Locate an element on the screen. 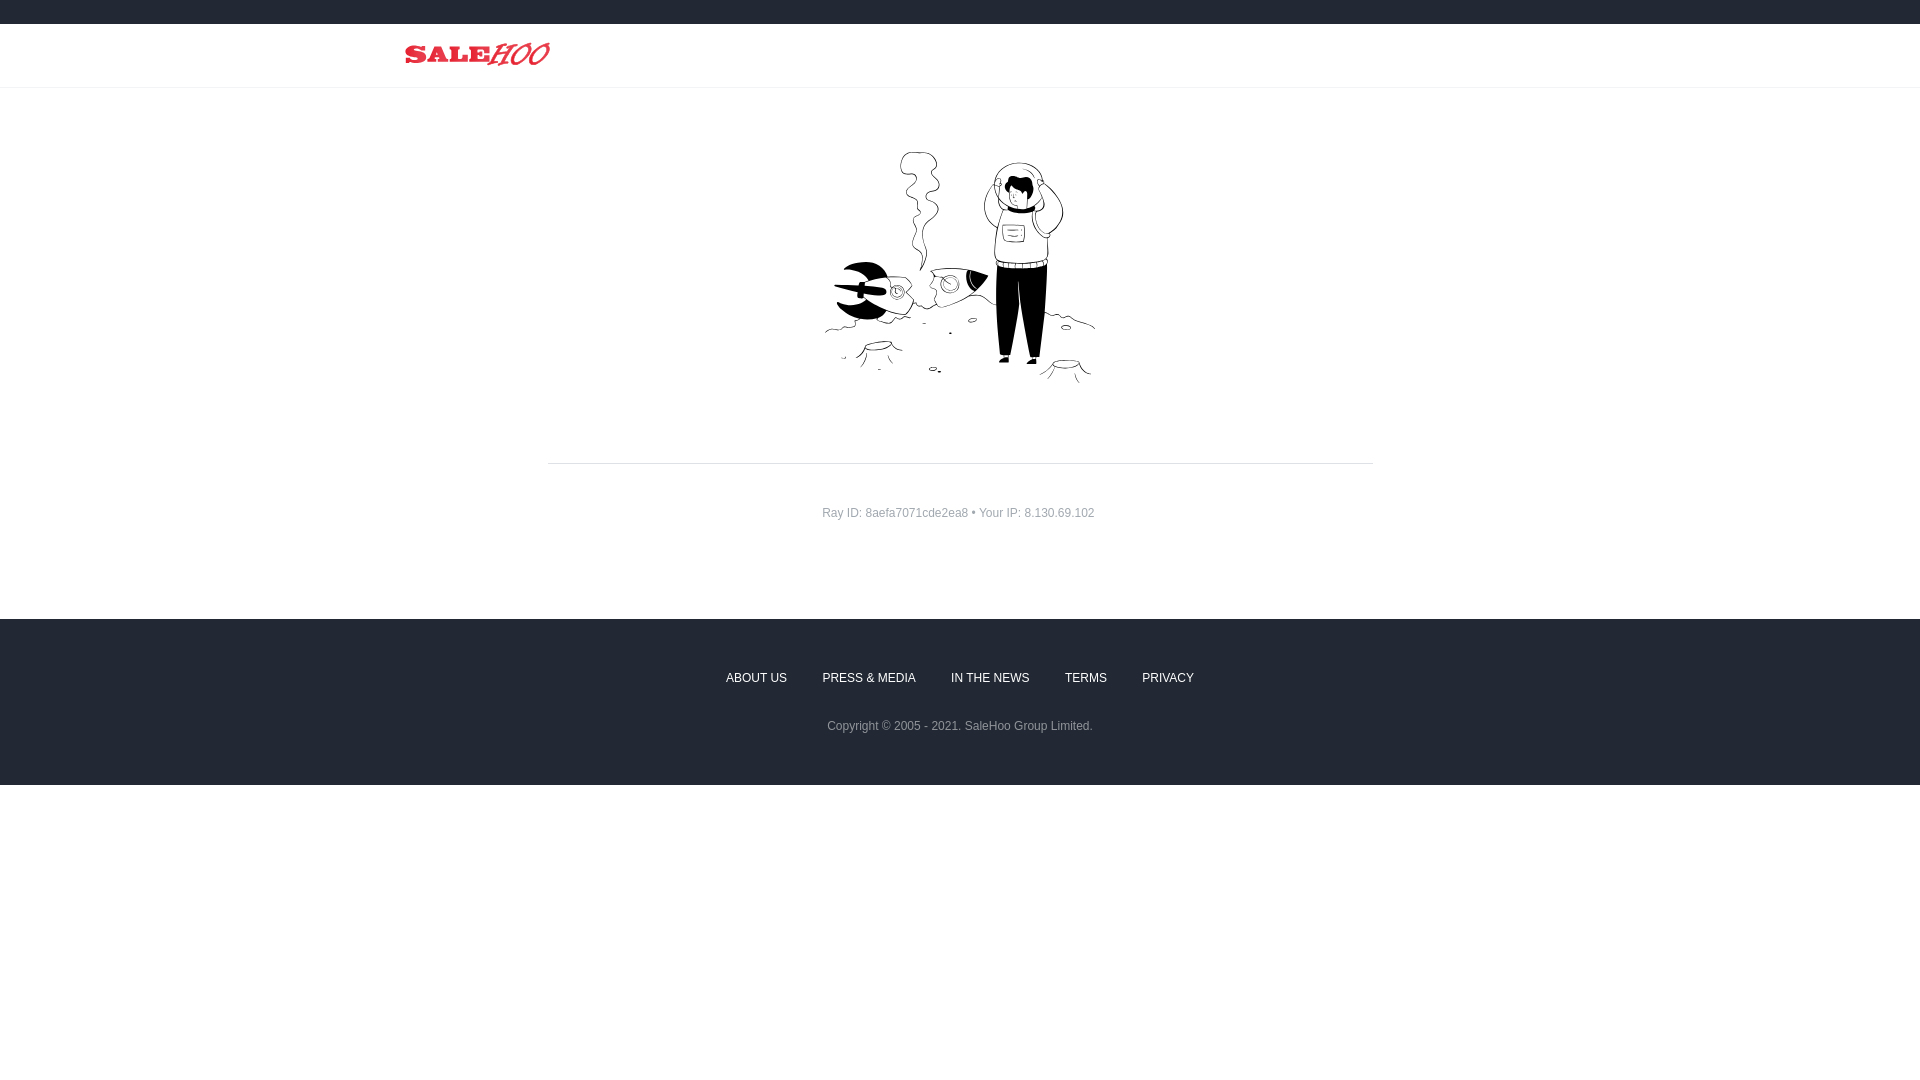  ABOUT US is located at coordinates (756, 679).